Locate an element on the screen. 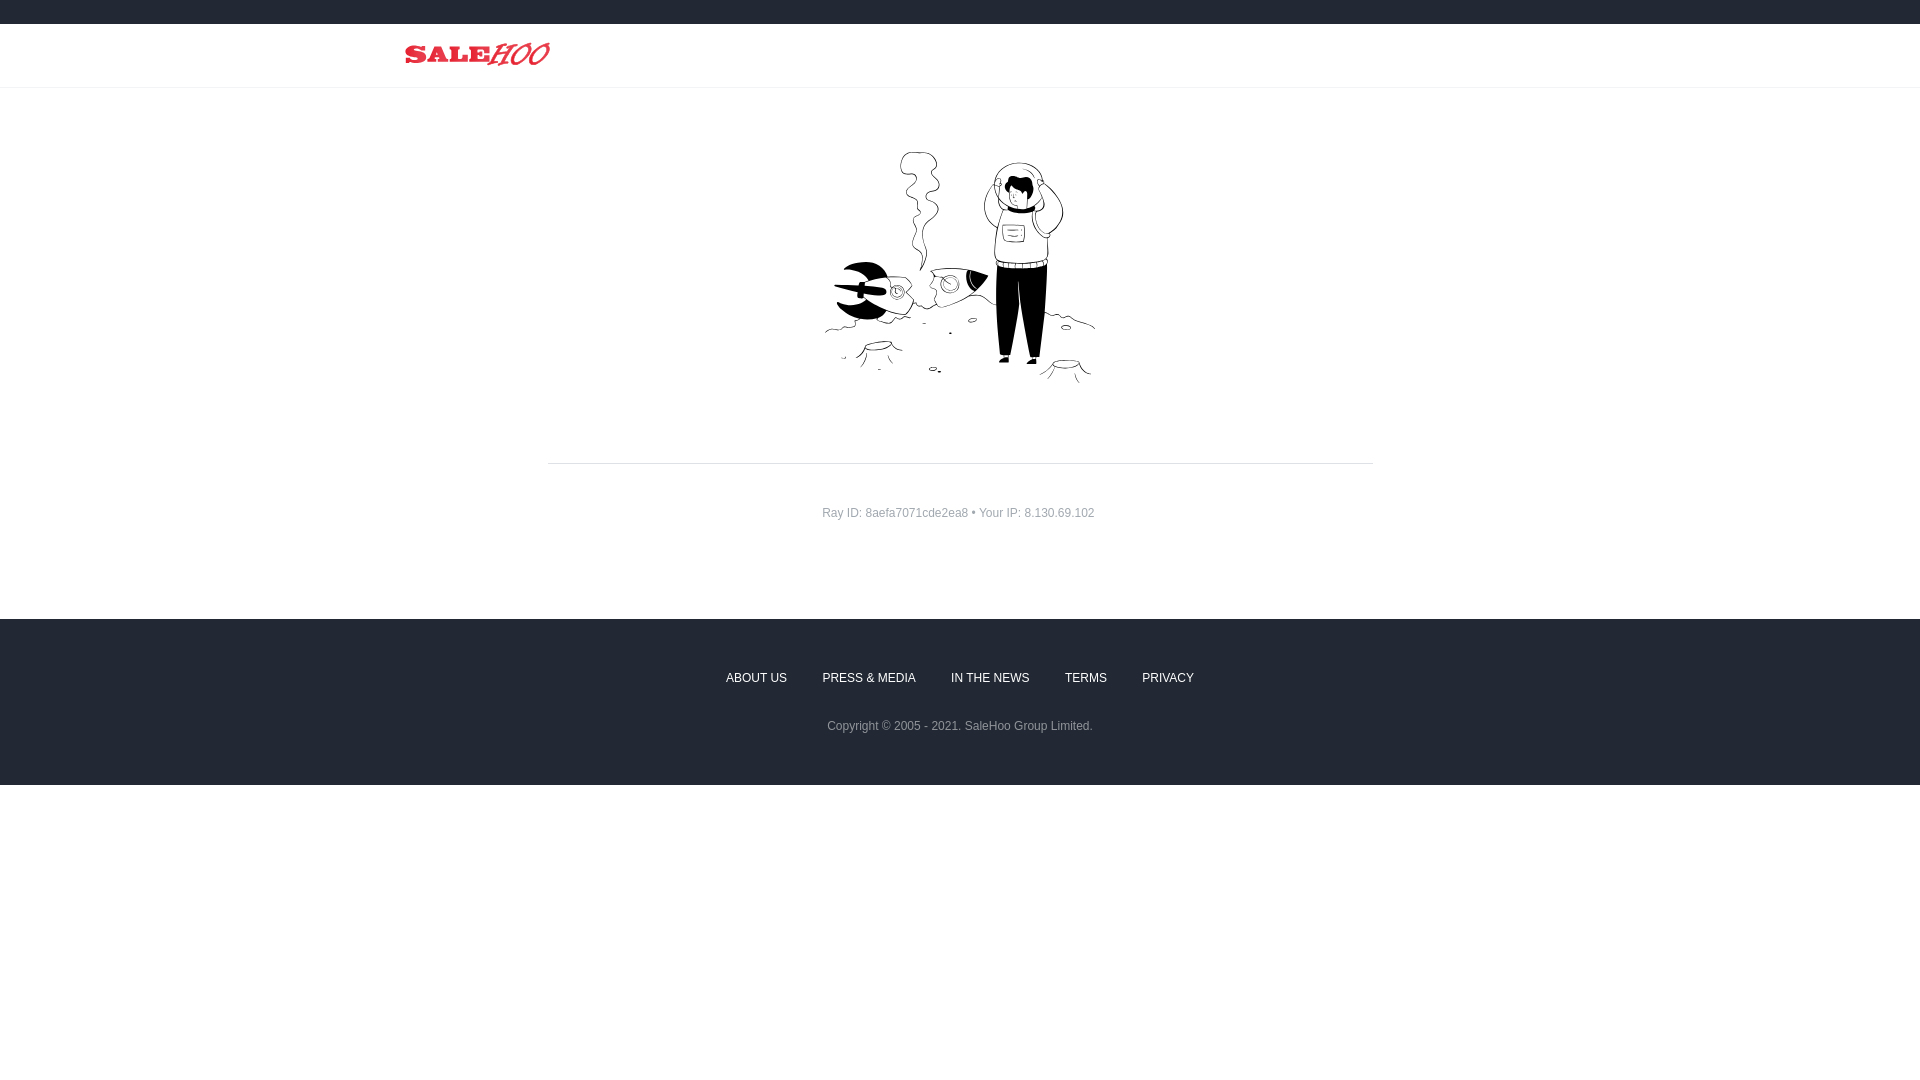  ABOUT US is located at coordinates (756, 679).